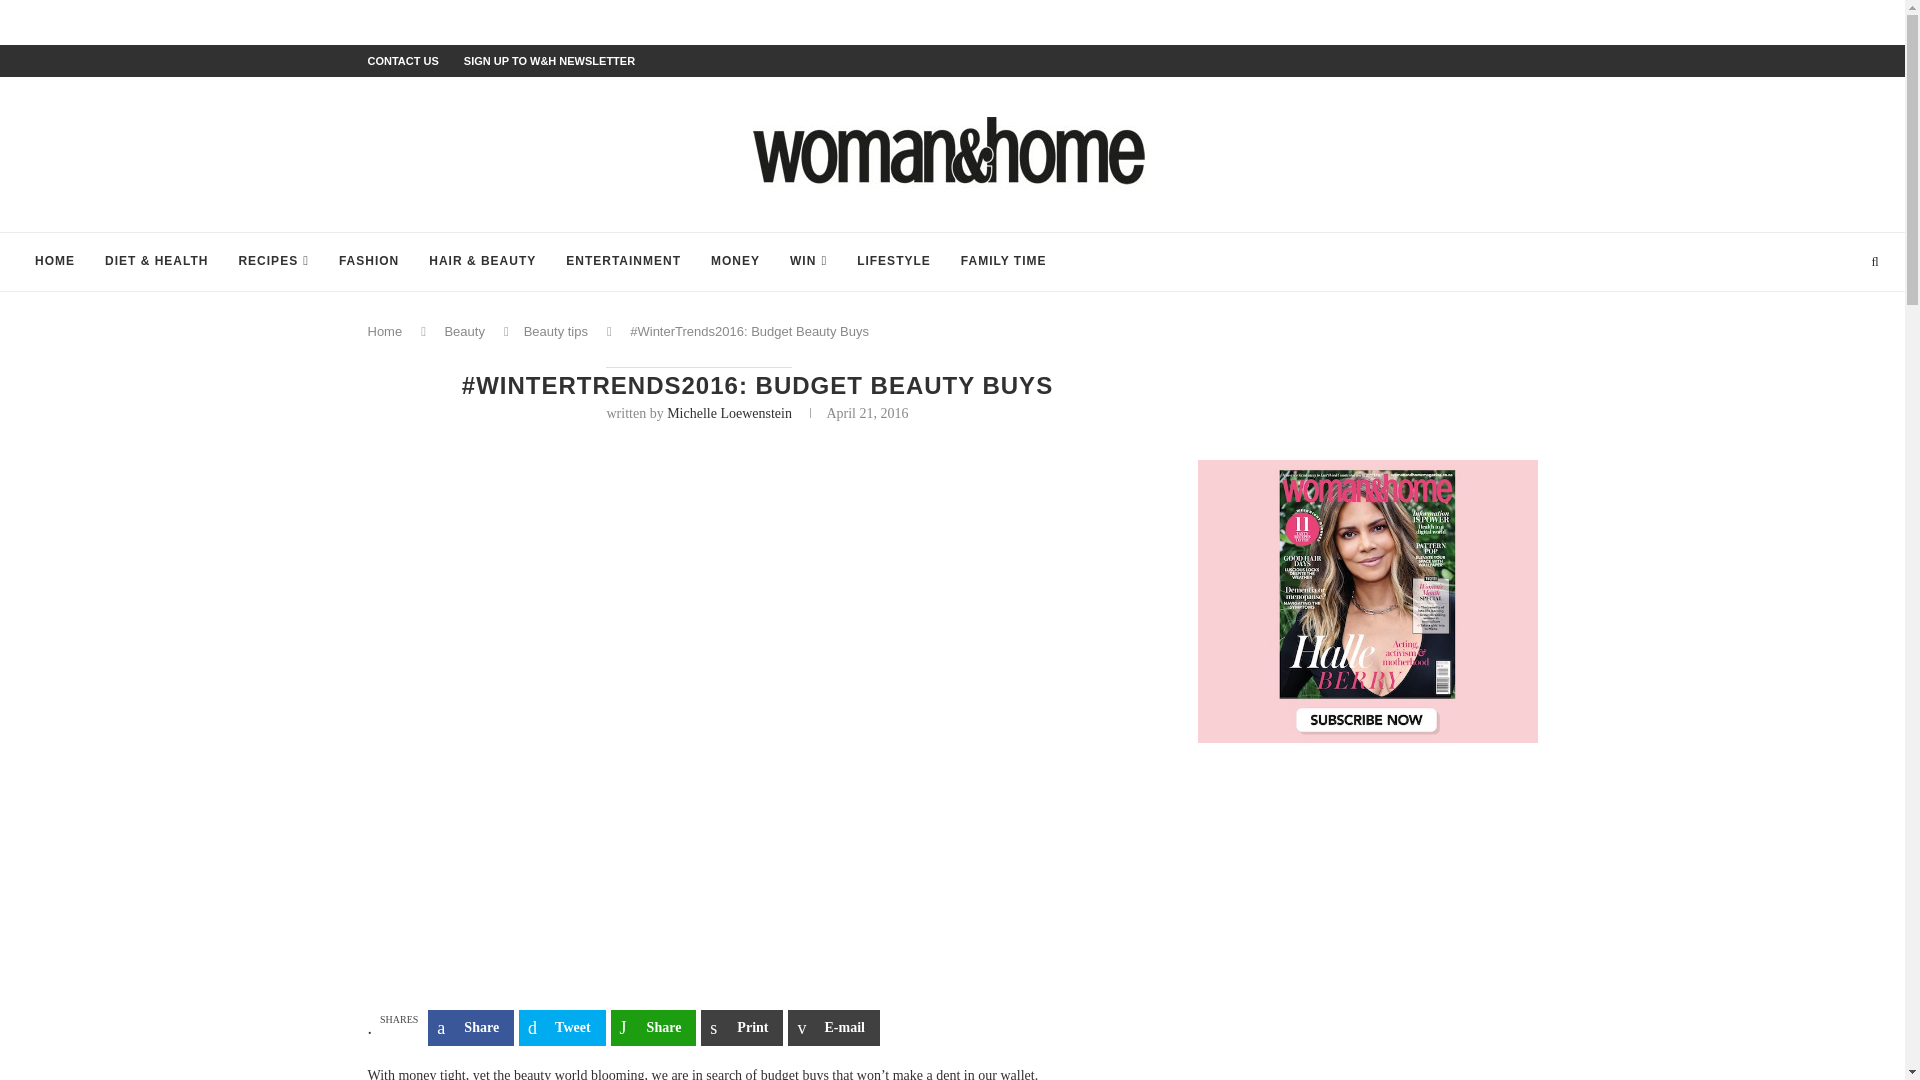  Describe the element at coordinates (54, 262) in the screenshot. I see `HOME` at that location.